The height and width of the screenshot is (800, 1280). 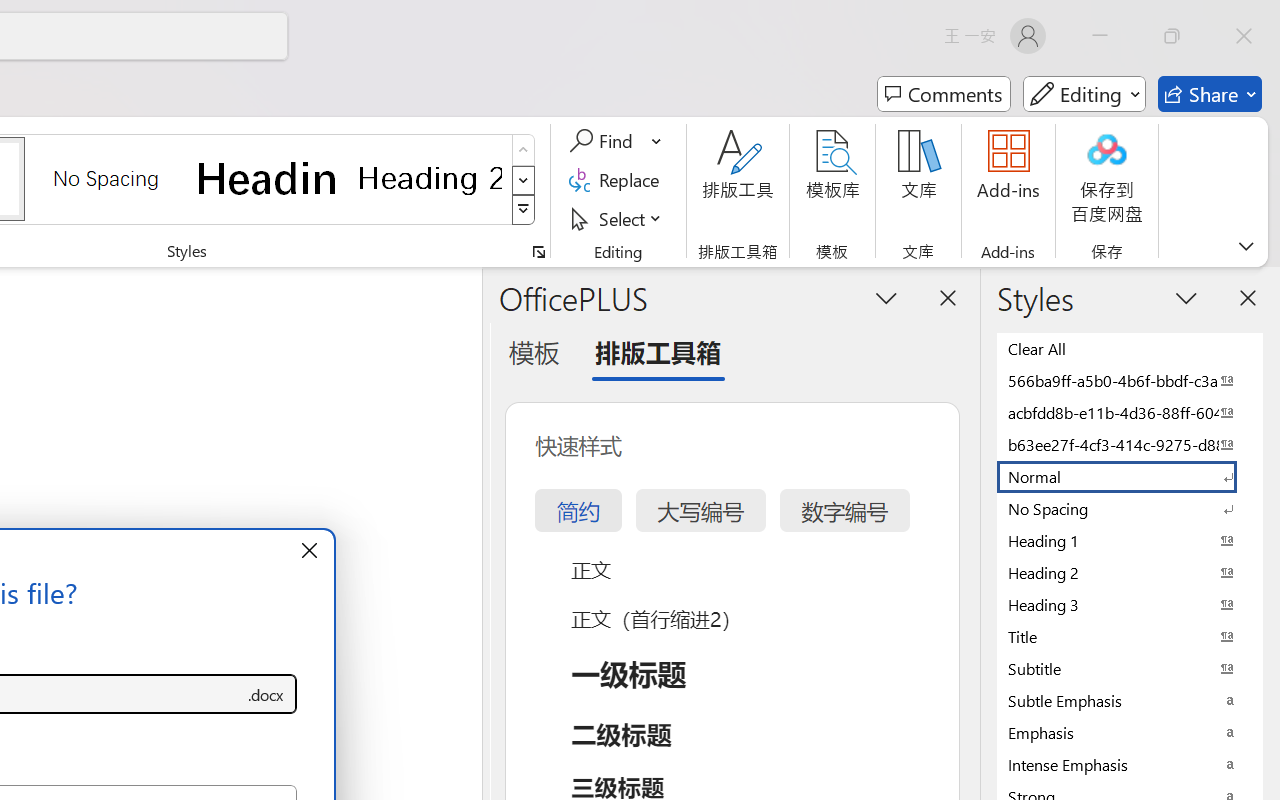 I want to click on Comments, so click(x=944, y=94).